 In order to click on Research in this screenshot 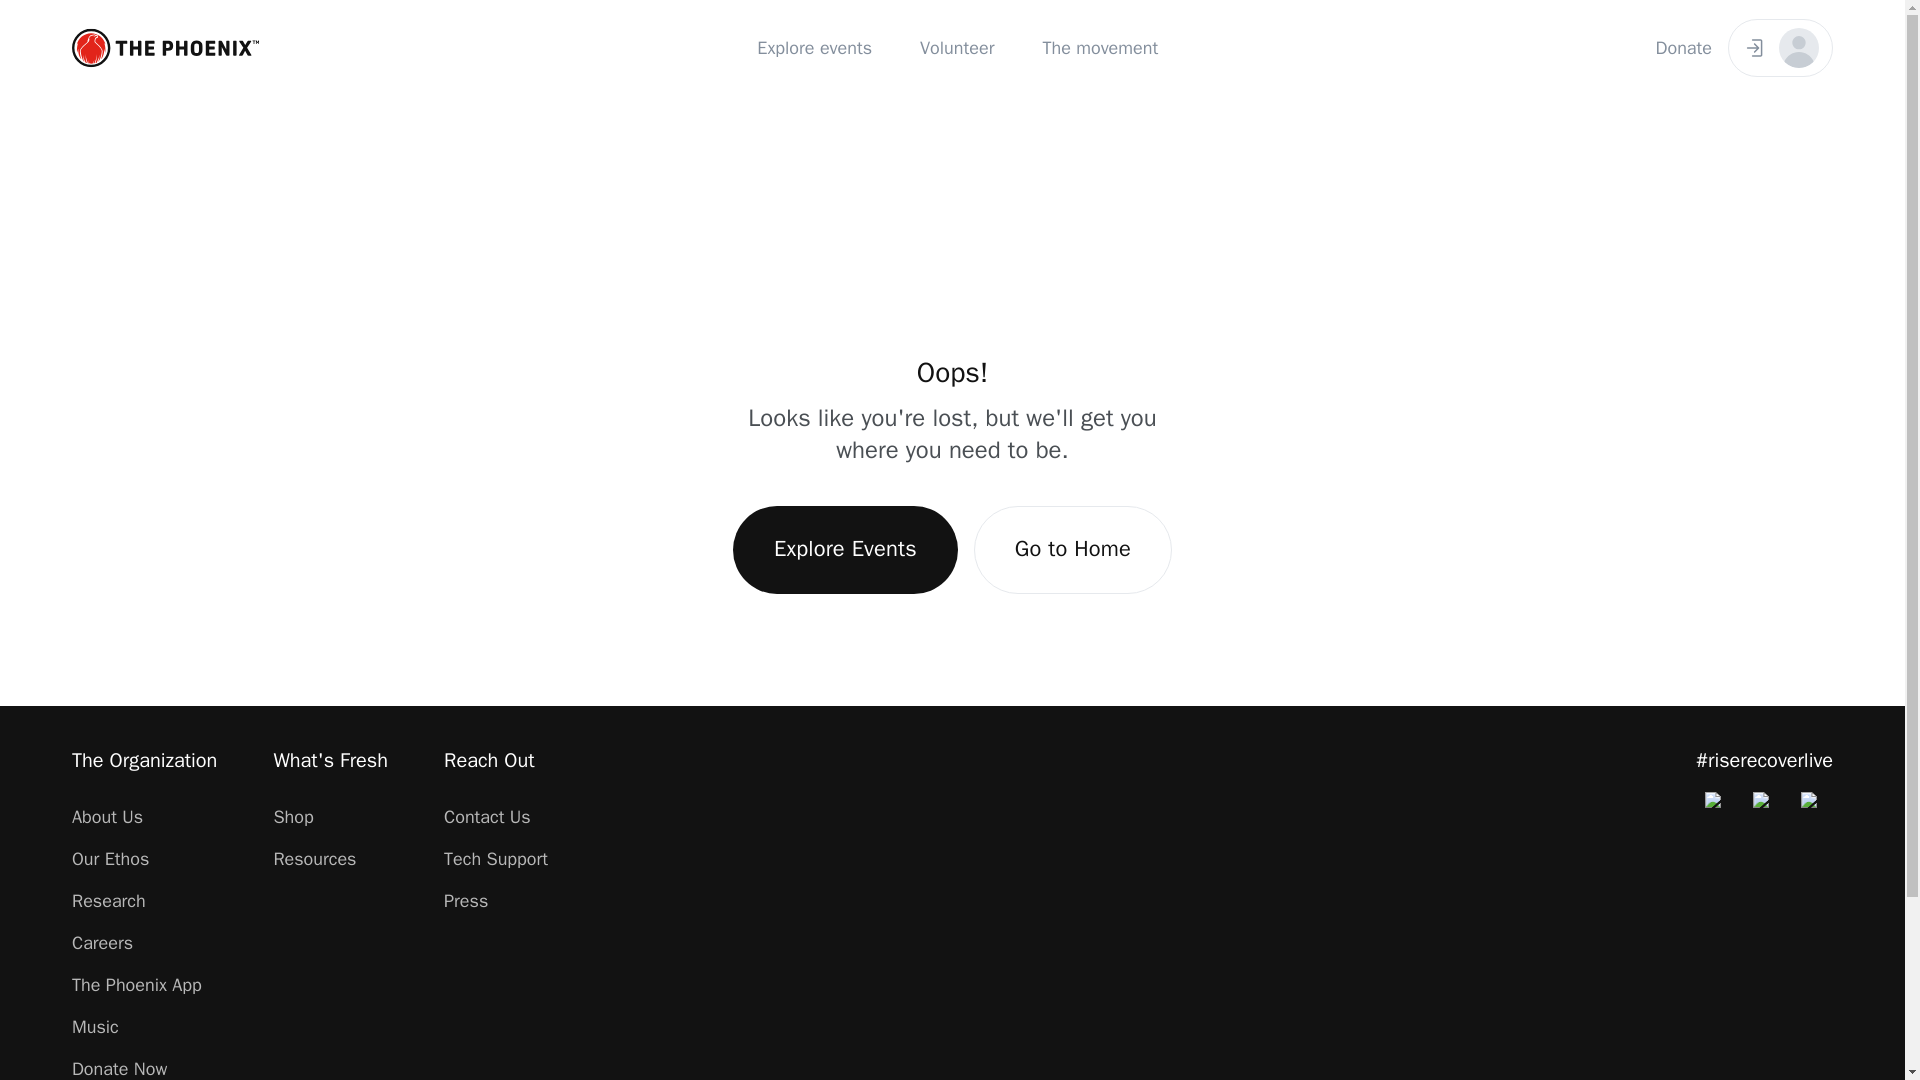, I will do `click(108, 900)`.